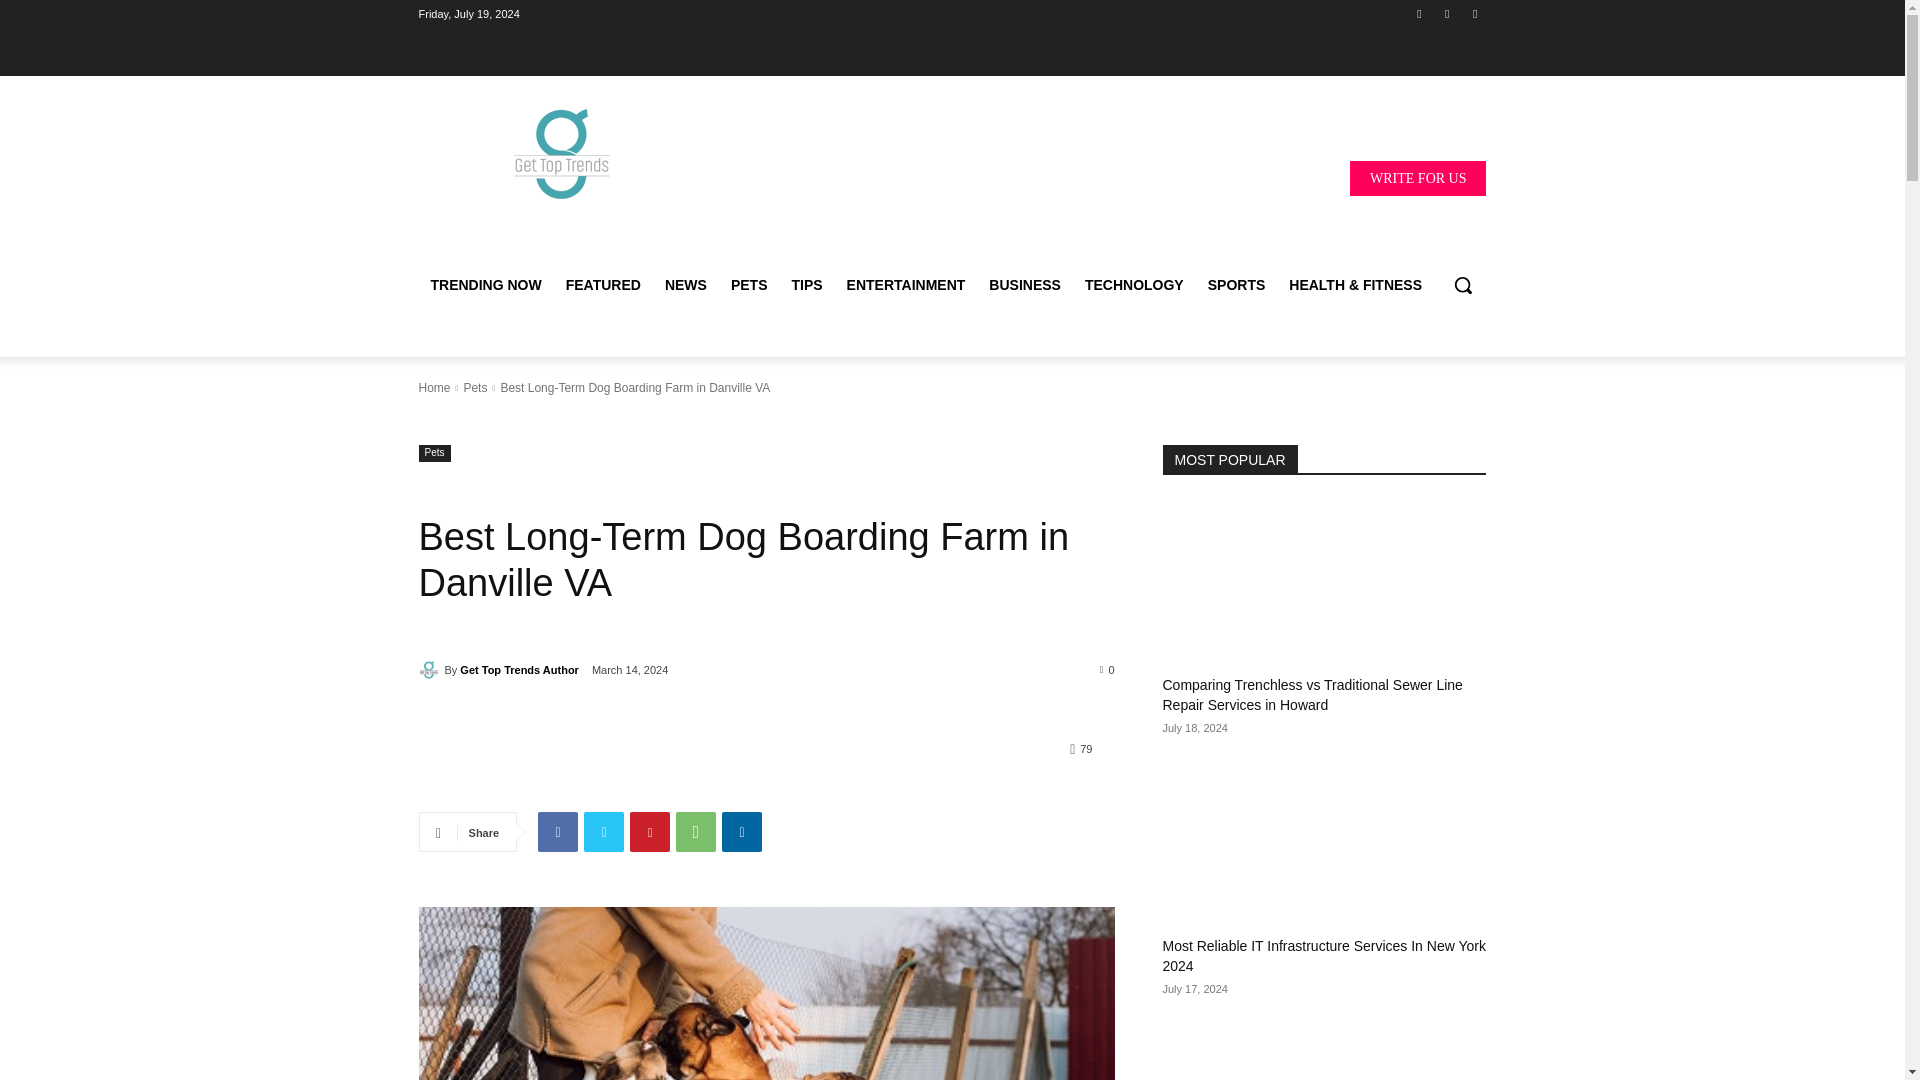 The height and width of the screenshot is (1080, 1920). Describe the element at coordinates (485, 284) in the screenshot. I see `TRENDING NOW` at that location.